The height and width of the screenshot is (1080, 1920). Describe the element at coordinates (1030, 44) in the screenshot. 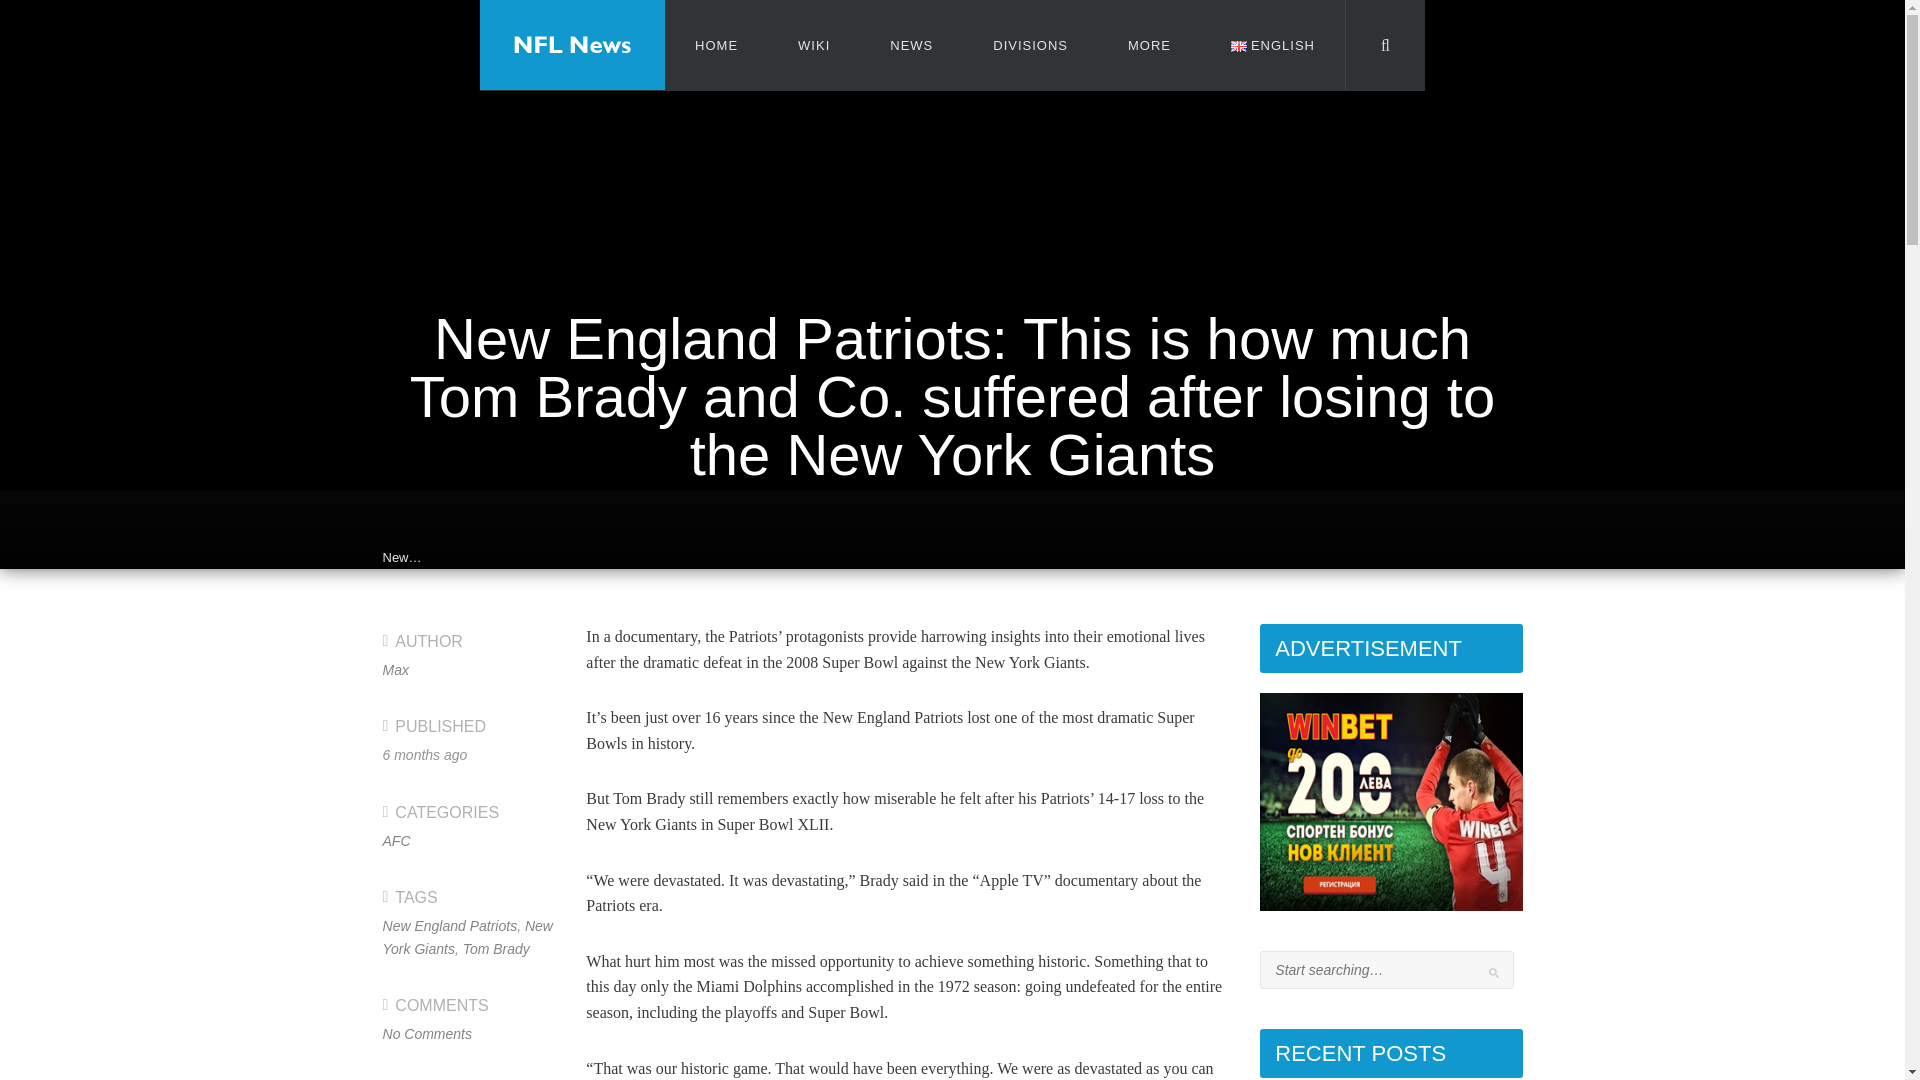

I see `DIVISIONS` at that location.